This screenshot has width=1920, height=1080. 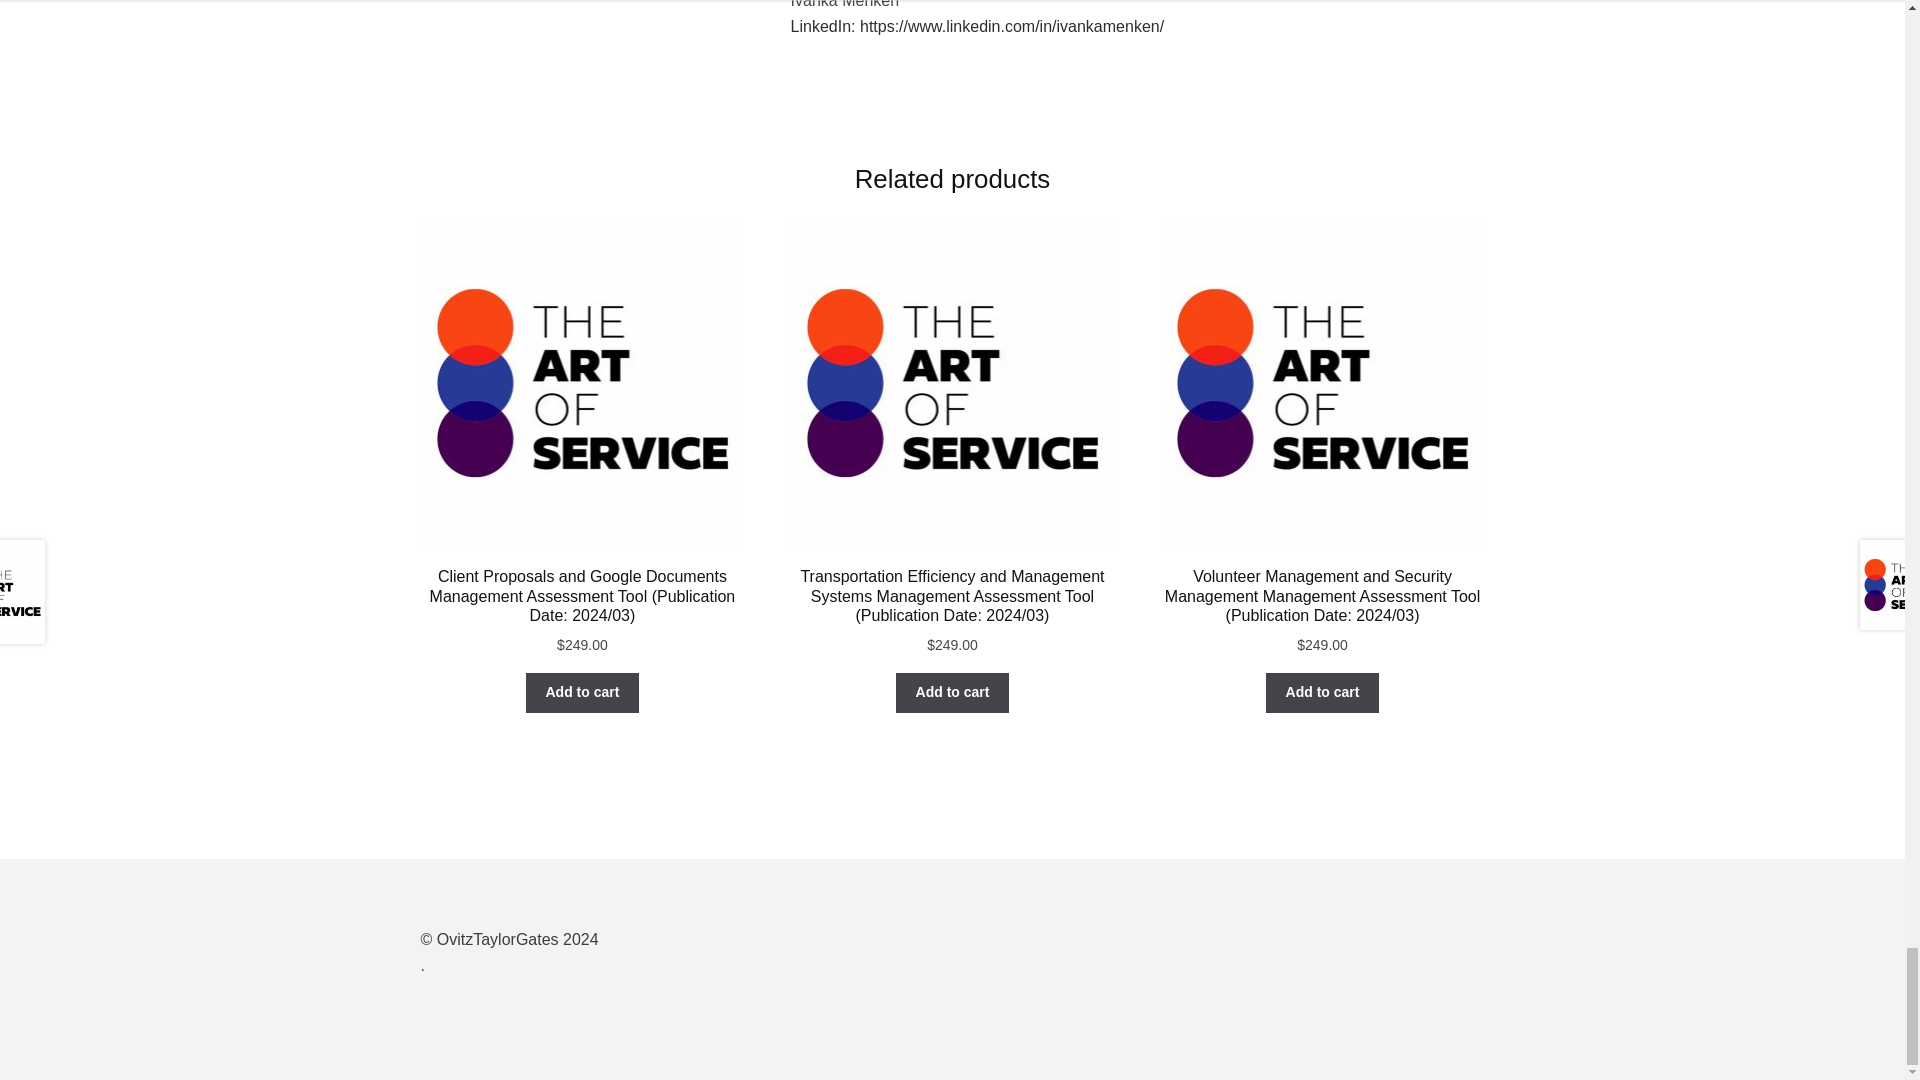 I want to click on Add to cart, so click(x=1322, y=692).